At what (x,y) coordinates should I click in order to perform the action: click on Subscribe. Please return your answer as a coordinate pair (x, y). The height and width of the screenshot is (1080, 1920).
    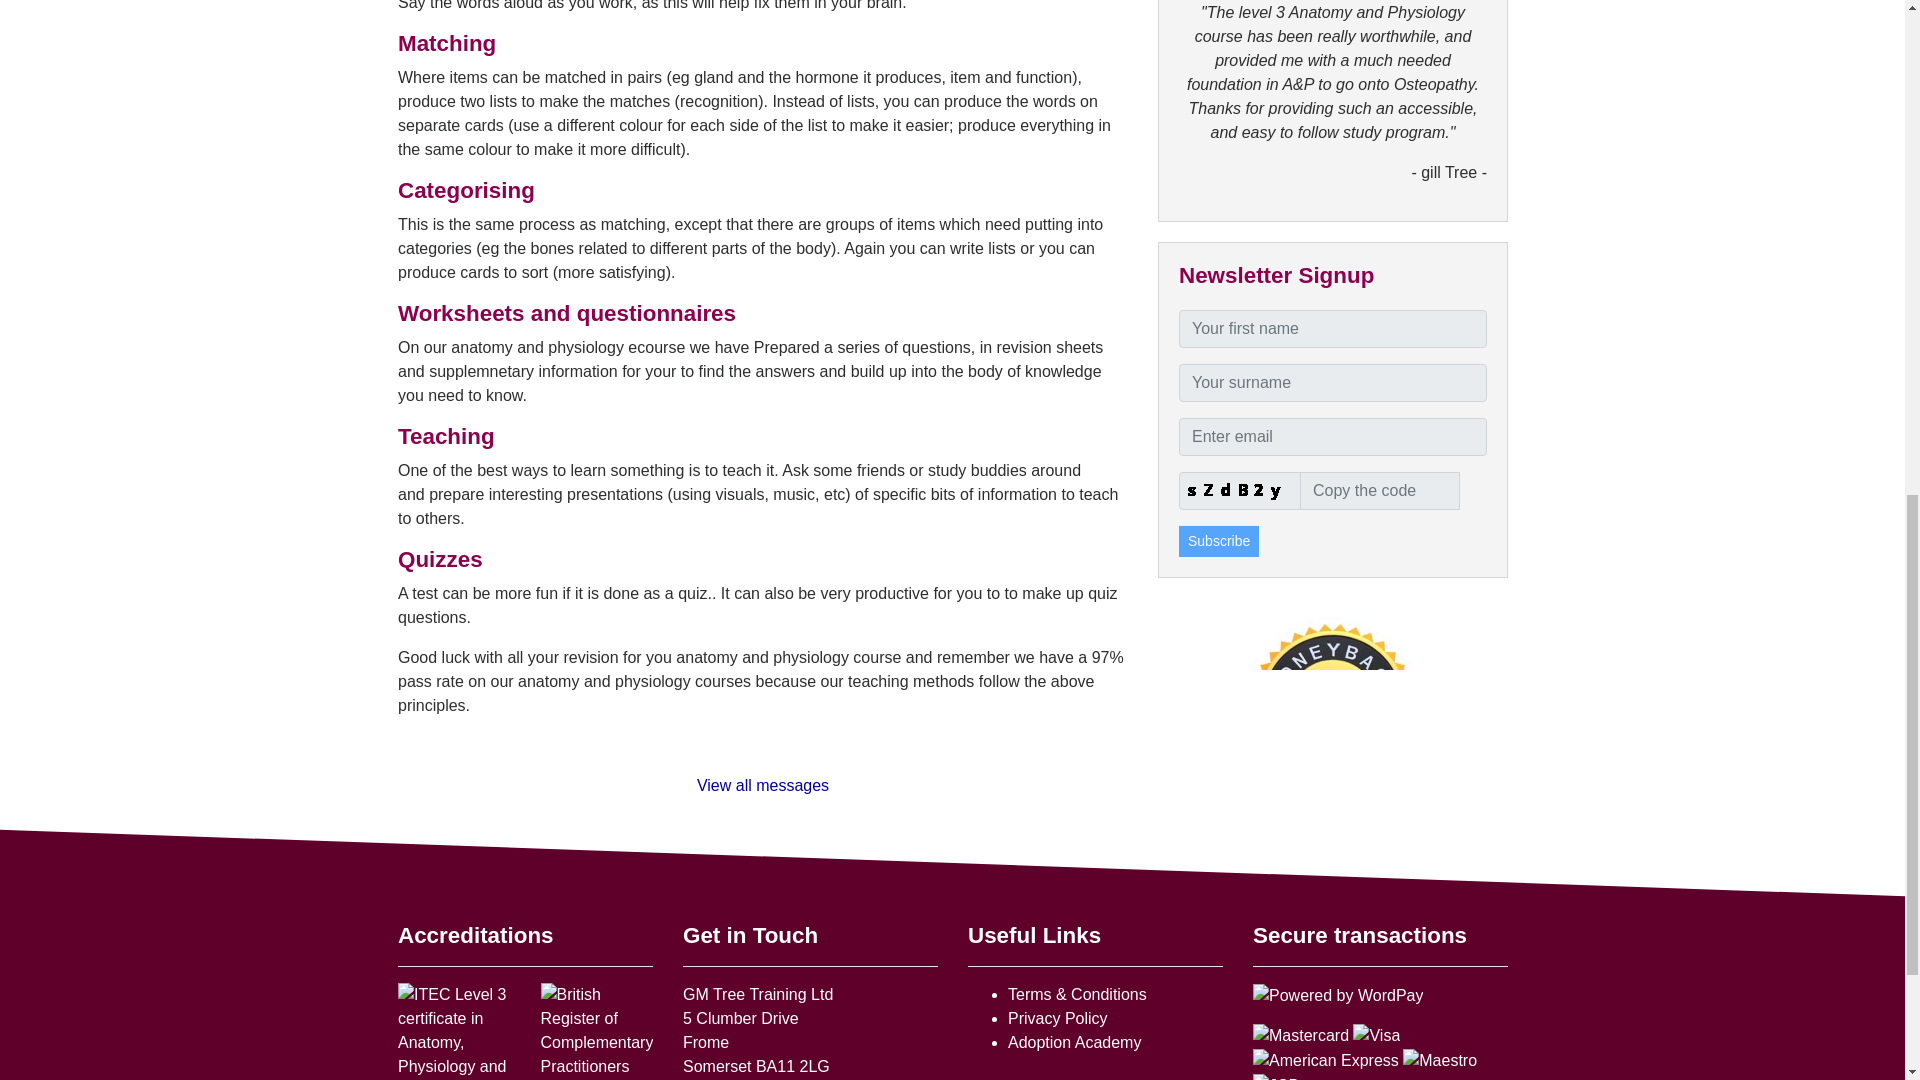
    Looking at the image, I should click on (1218, 541).